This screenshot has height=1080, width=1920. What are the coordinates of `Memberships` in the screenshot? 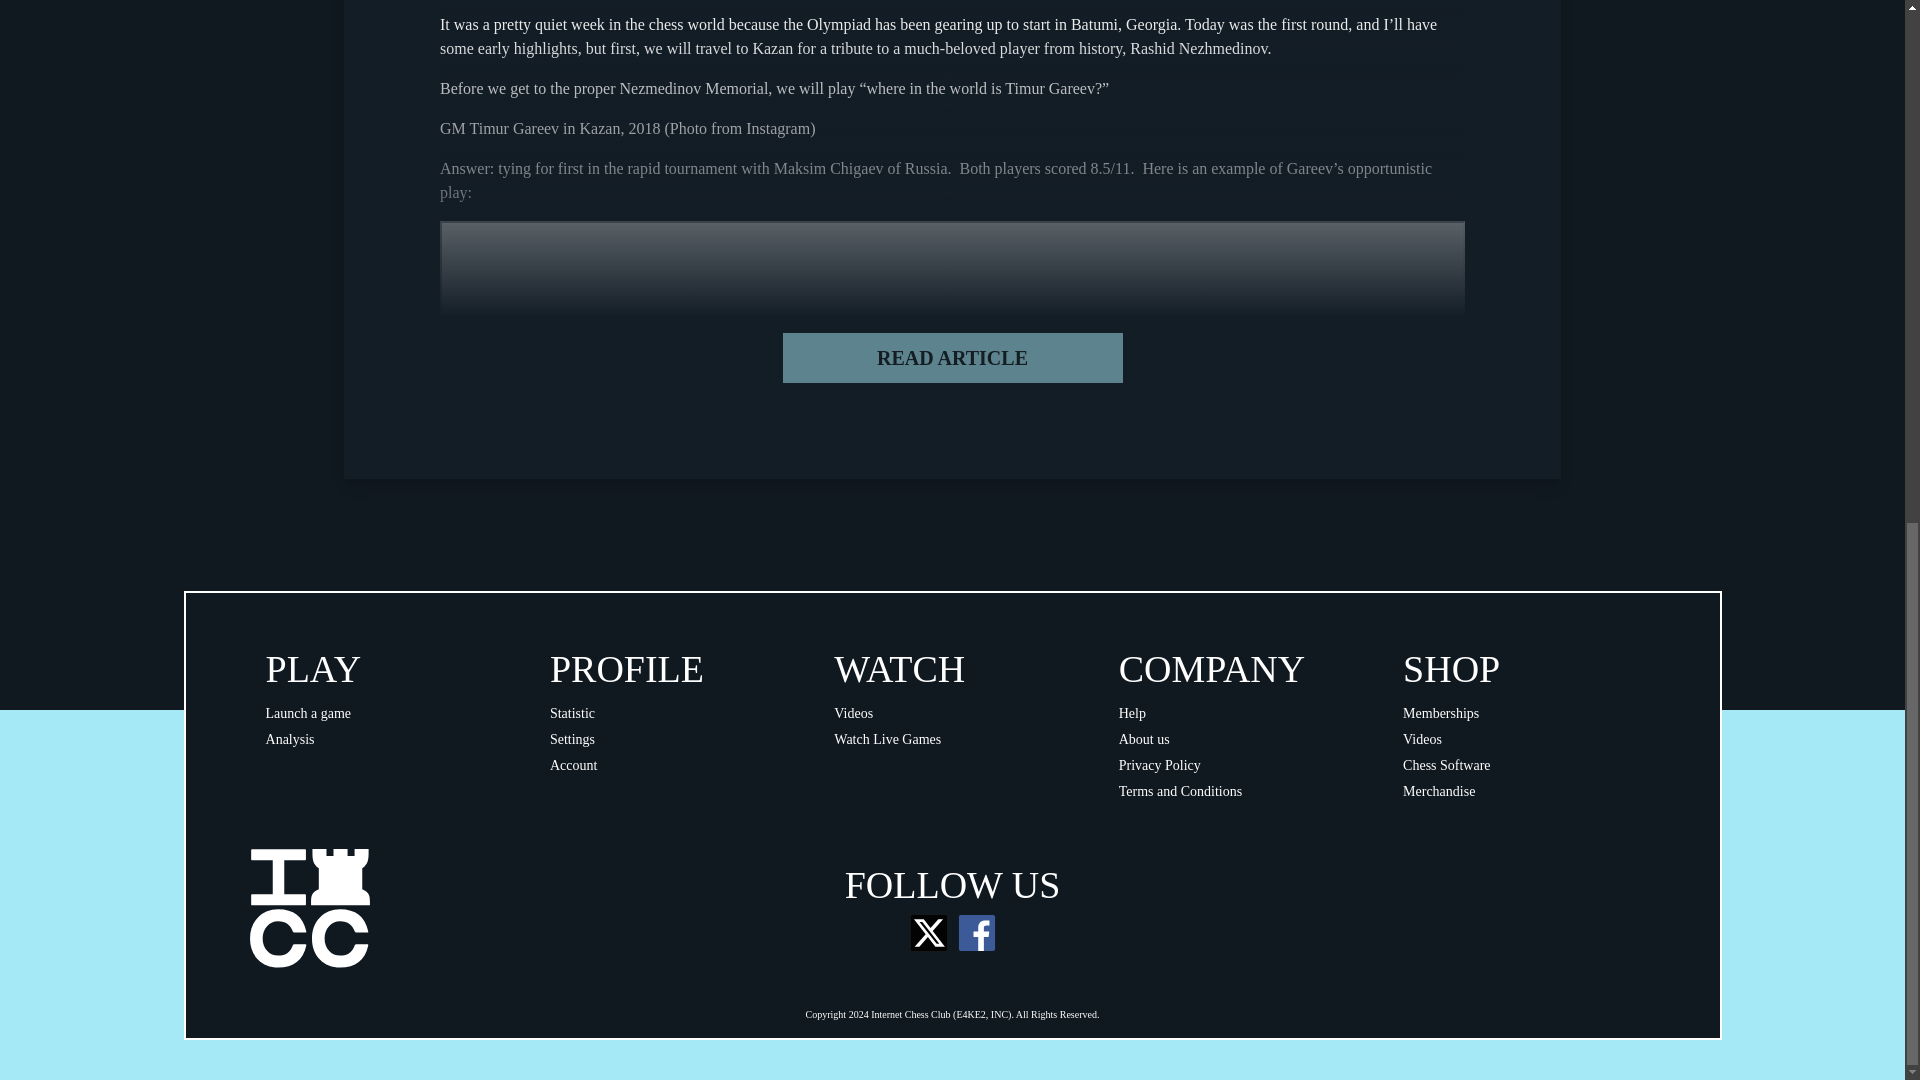 It's located at (1440, 714).